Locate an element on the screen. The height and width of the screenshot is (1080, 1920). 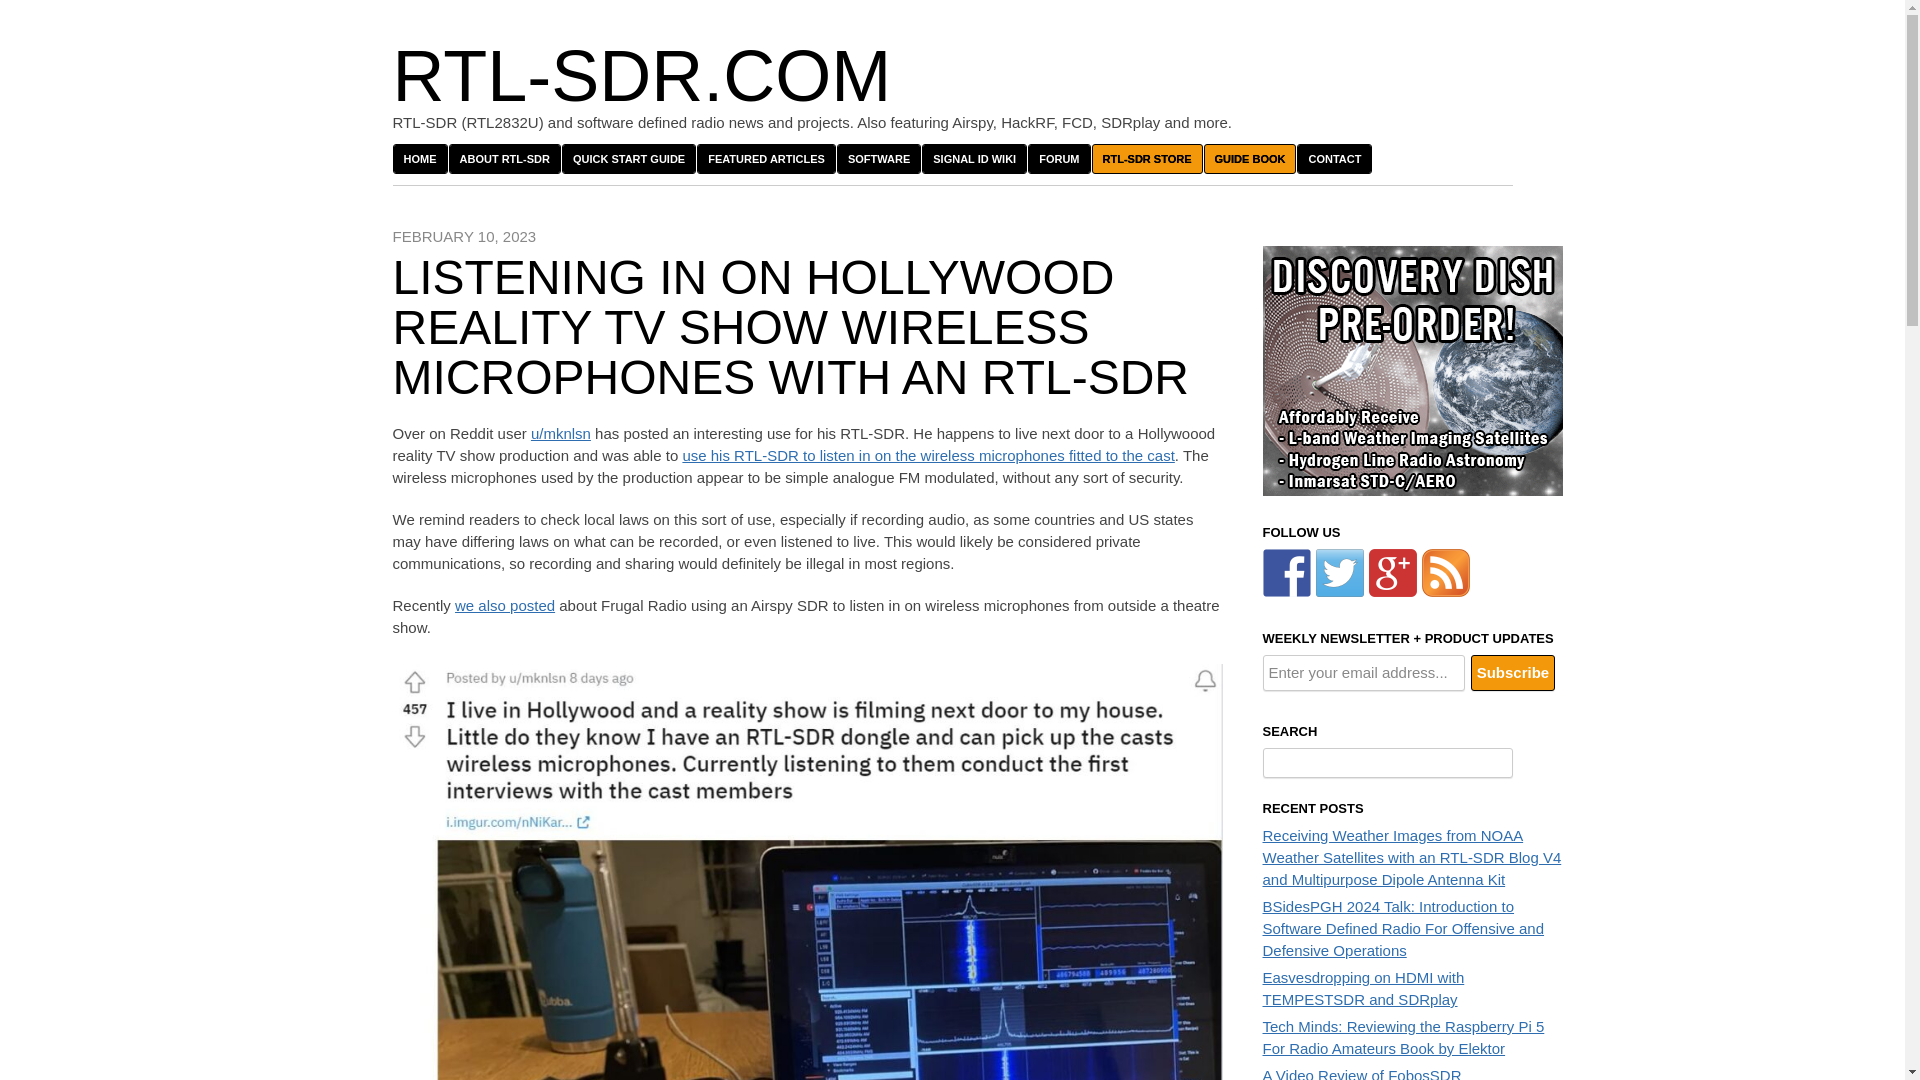
HOME is located at coordinates (419, 158).